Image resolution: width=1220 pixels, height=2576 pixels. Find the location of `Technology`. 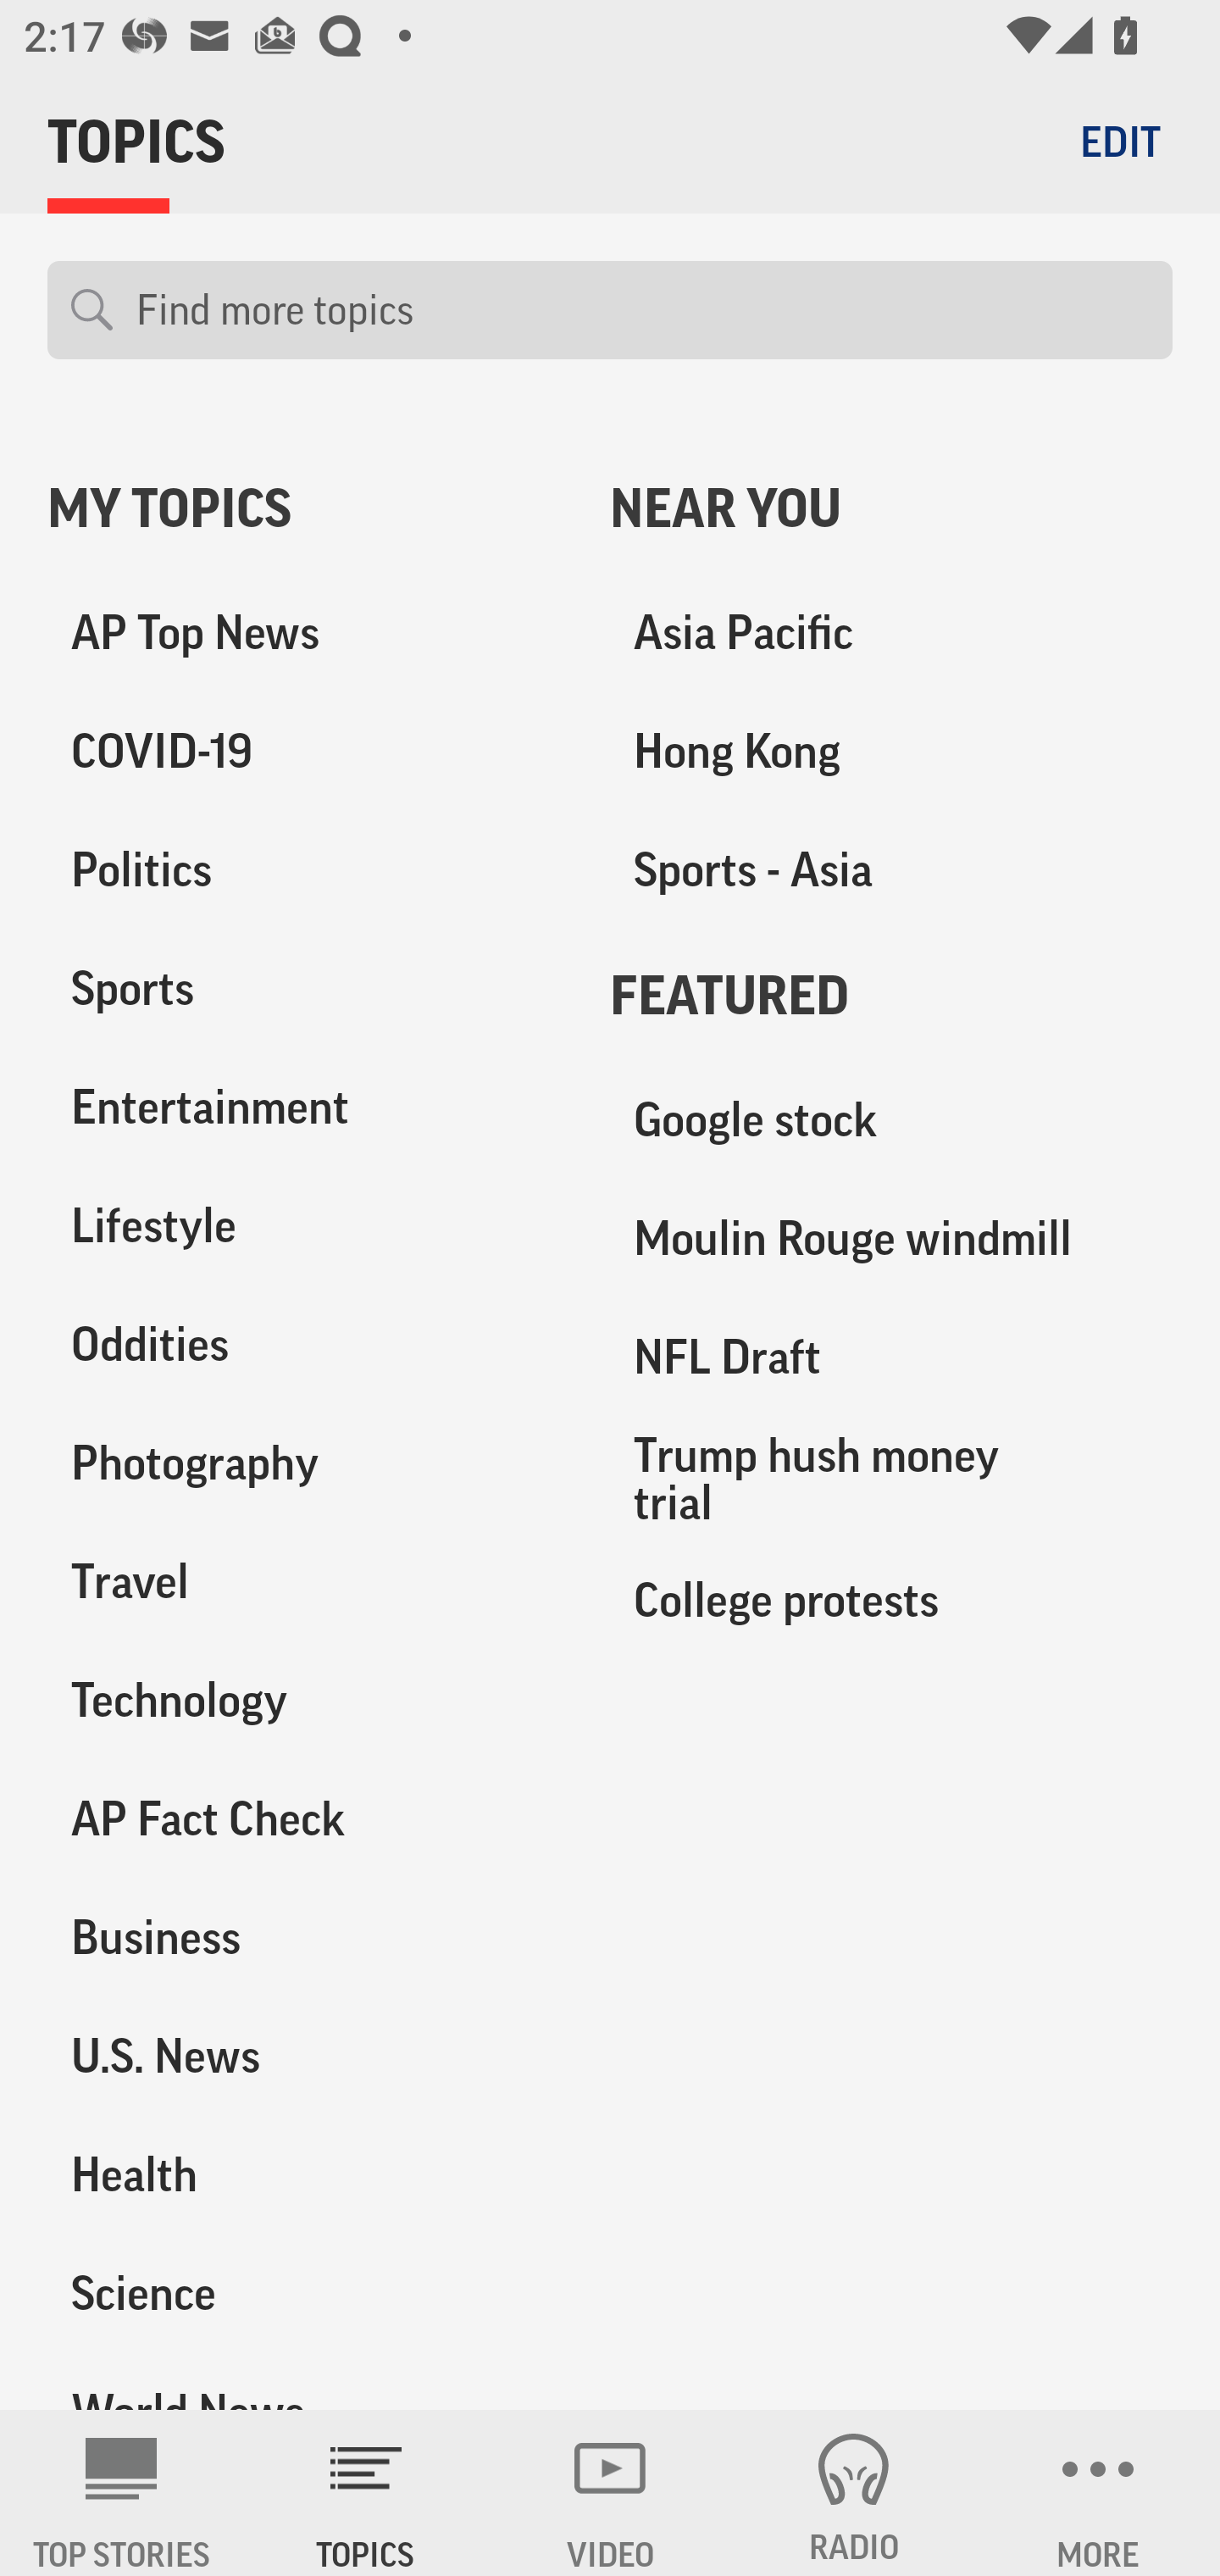

Technology is located at coordinates (305, 1700).